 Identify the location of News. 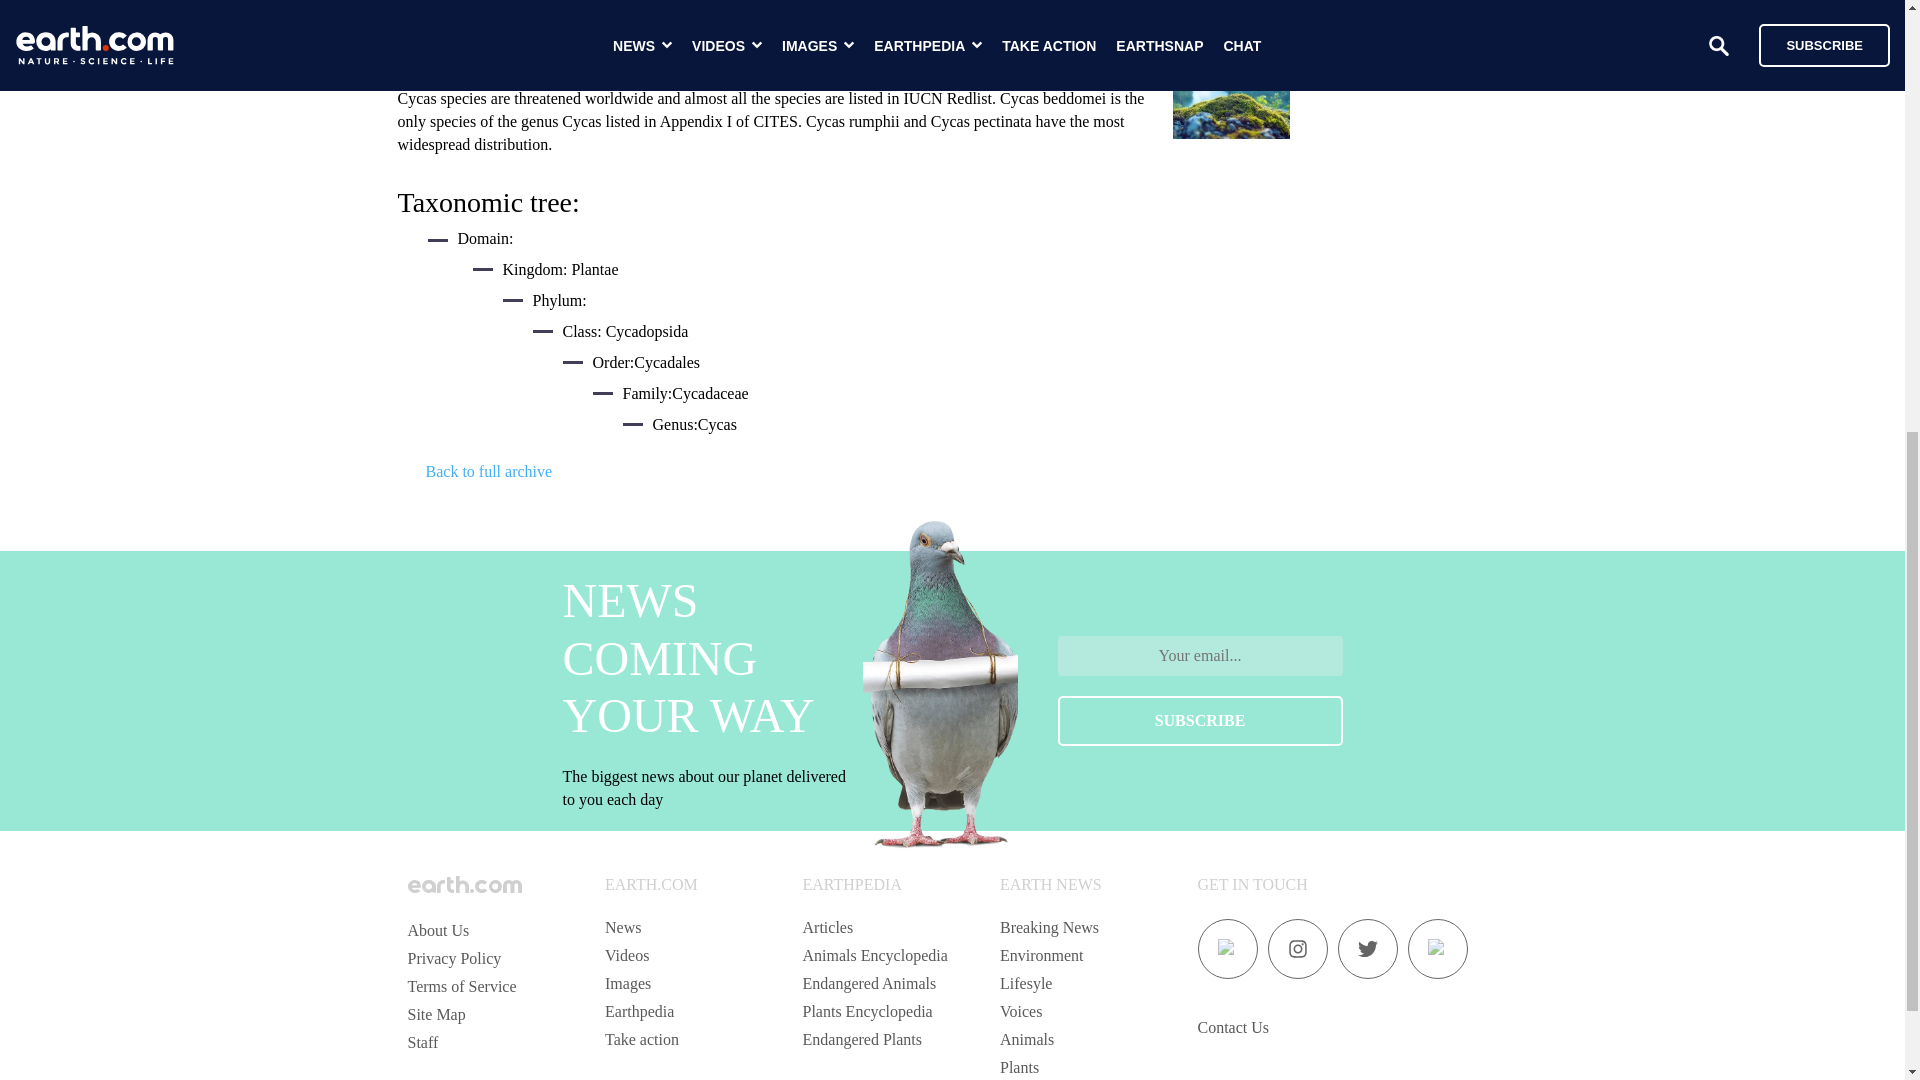
(622, 928).